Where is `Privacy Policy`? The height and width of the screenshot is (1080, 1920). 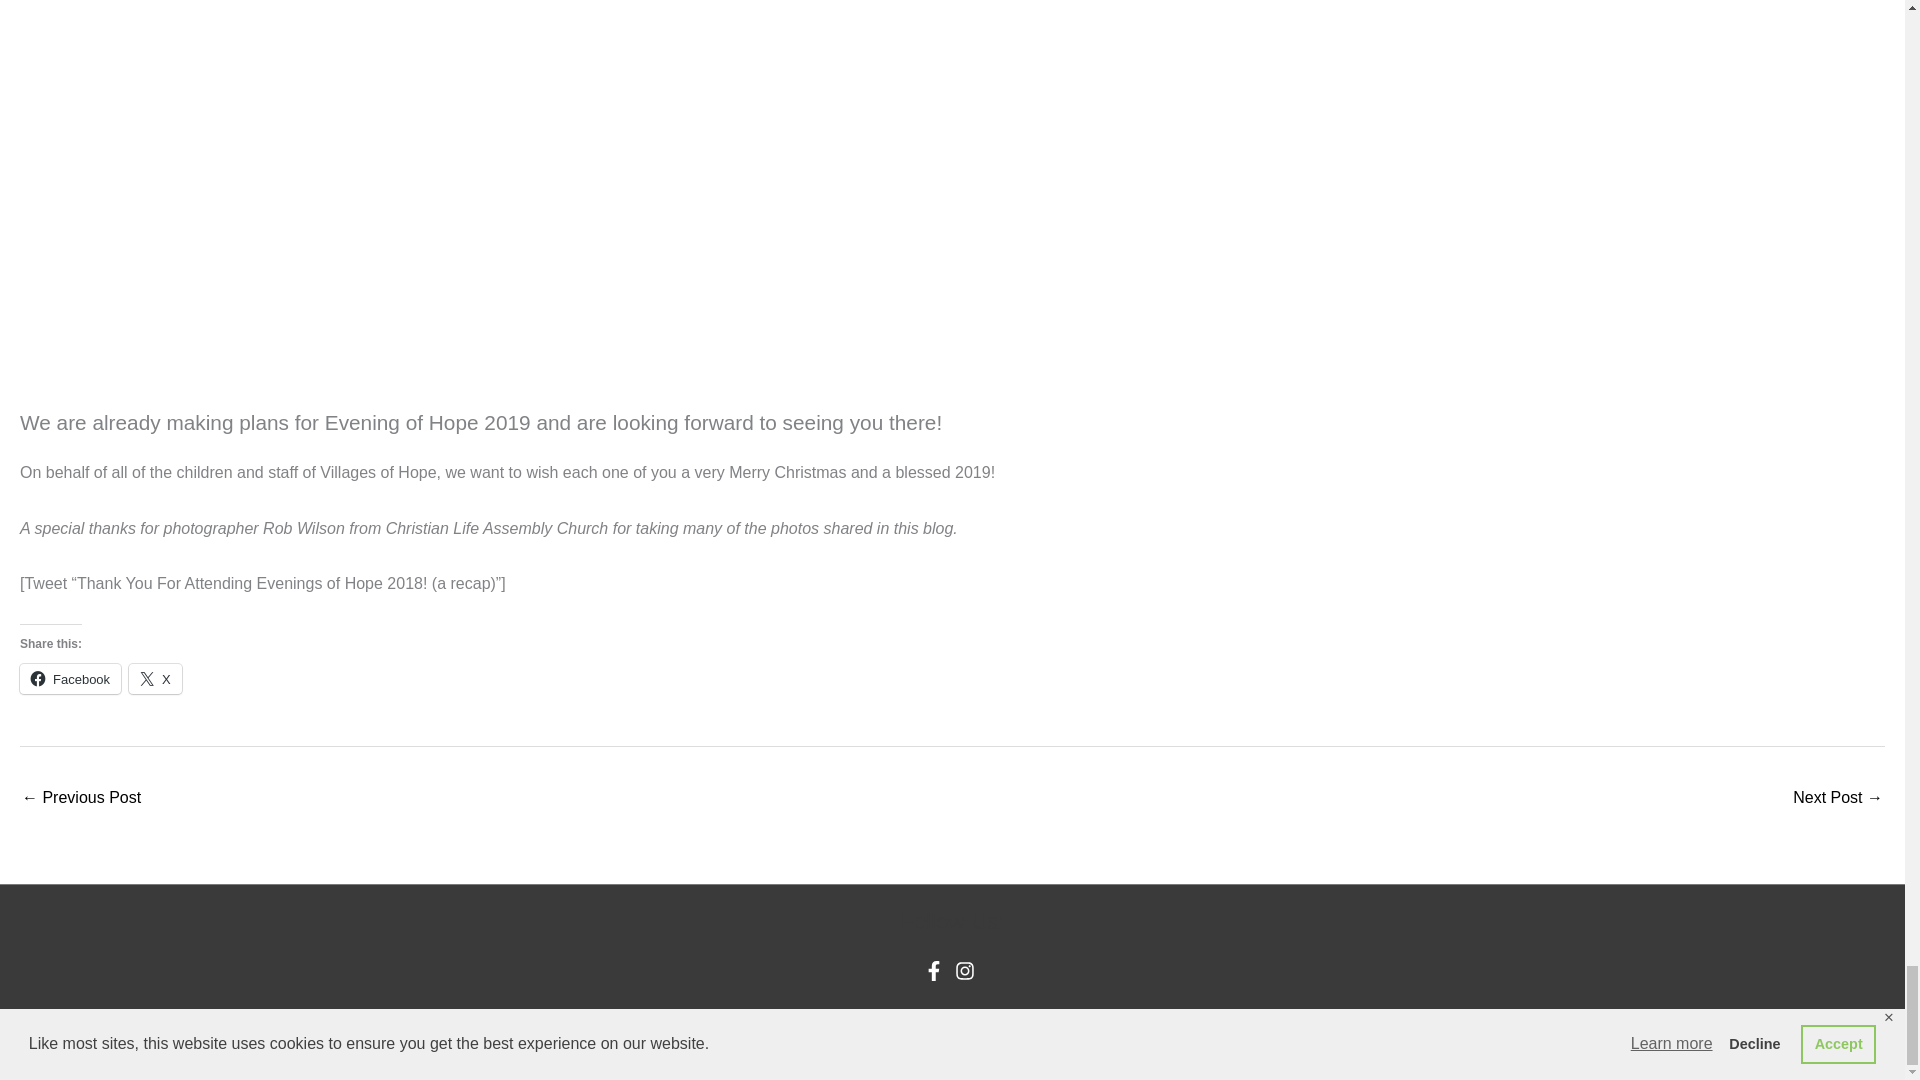 Privacy Policy is located at coordinates (1196, 1014).